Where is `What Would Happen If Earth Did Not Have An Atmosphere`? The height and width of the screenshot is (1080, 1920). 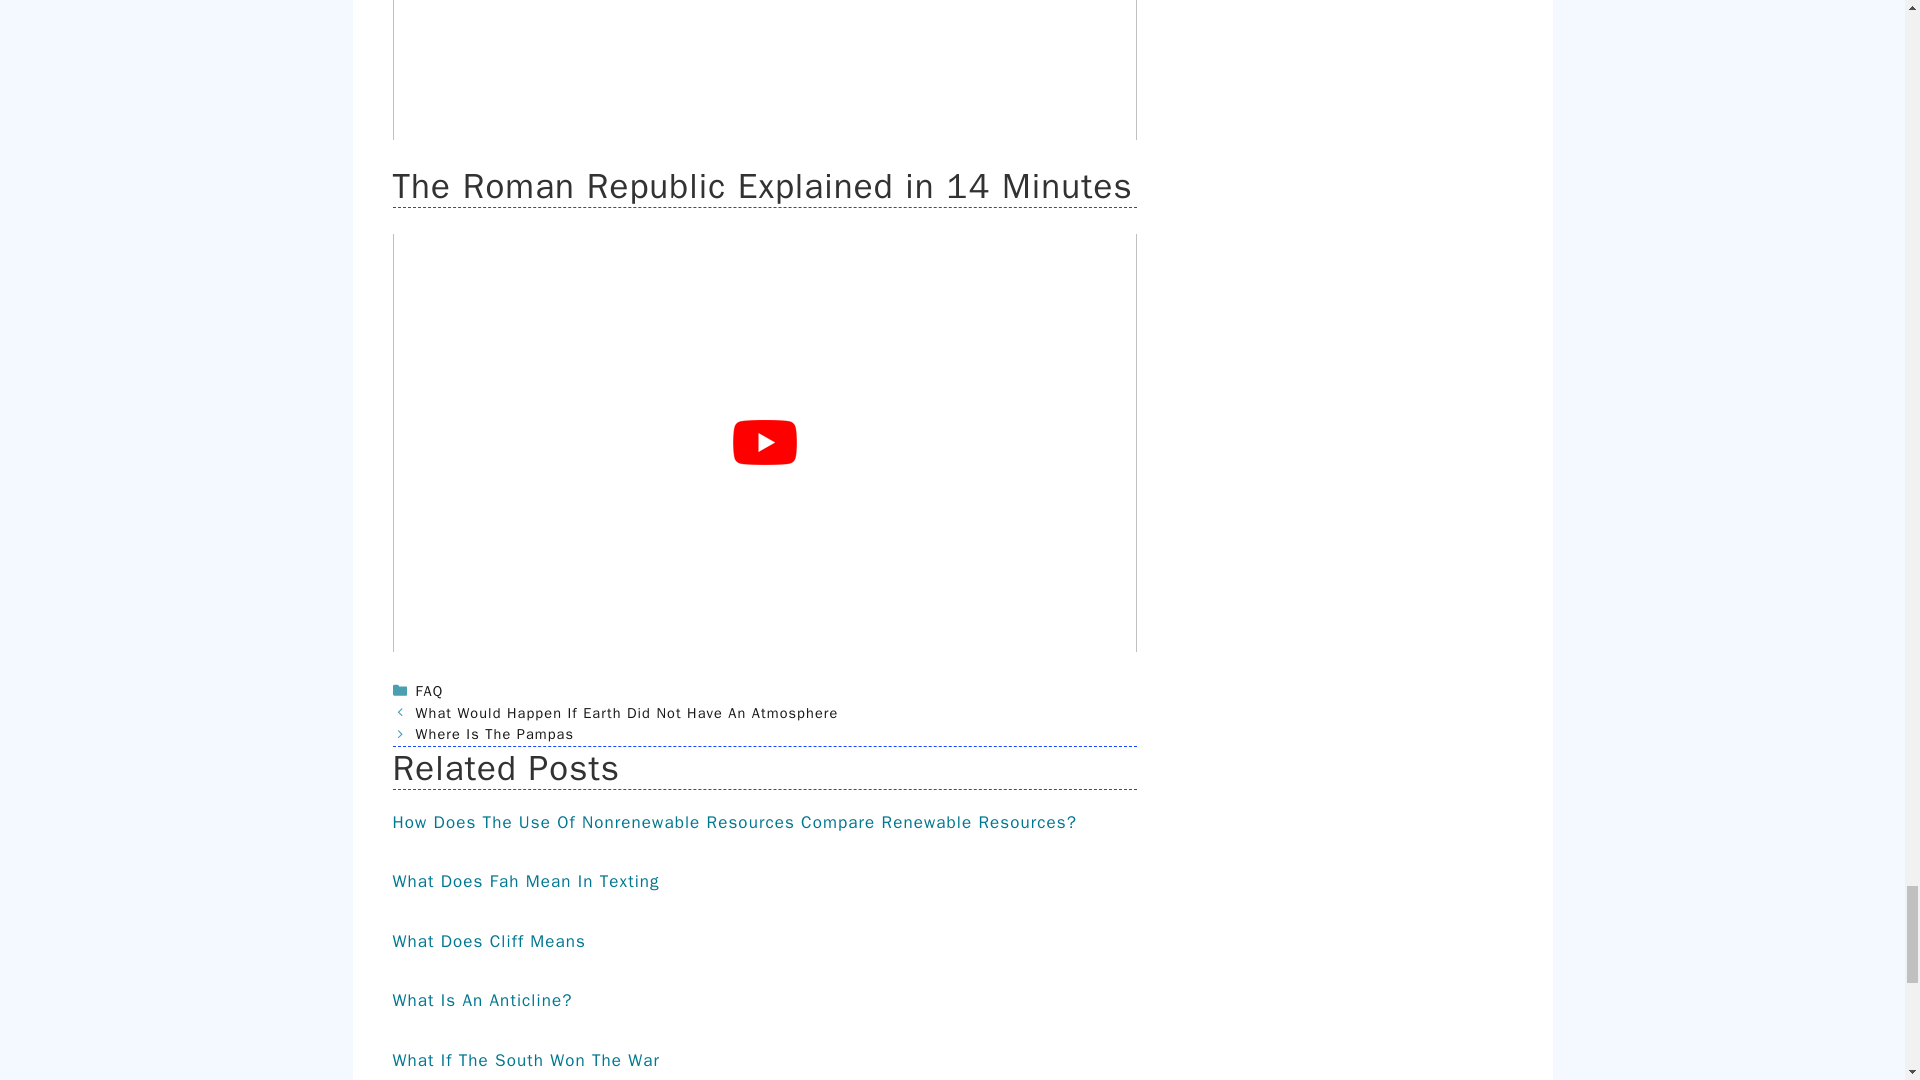 What Would Happen If Earth Did Not Have An Atmosphere is located at coordinates (628, 713).